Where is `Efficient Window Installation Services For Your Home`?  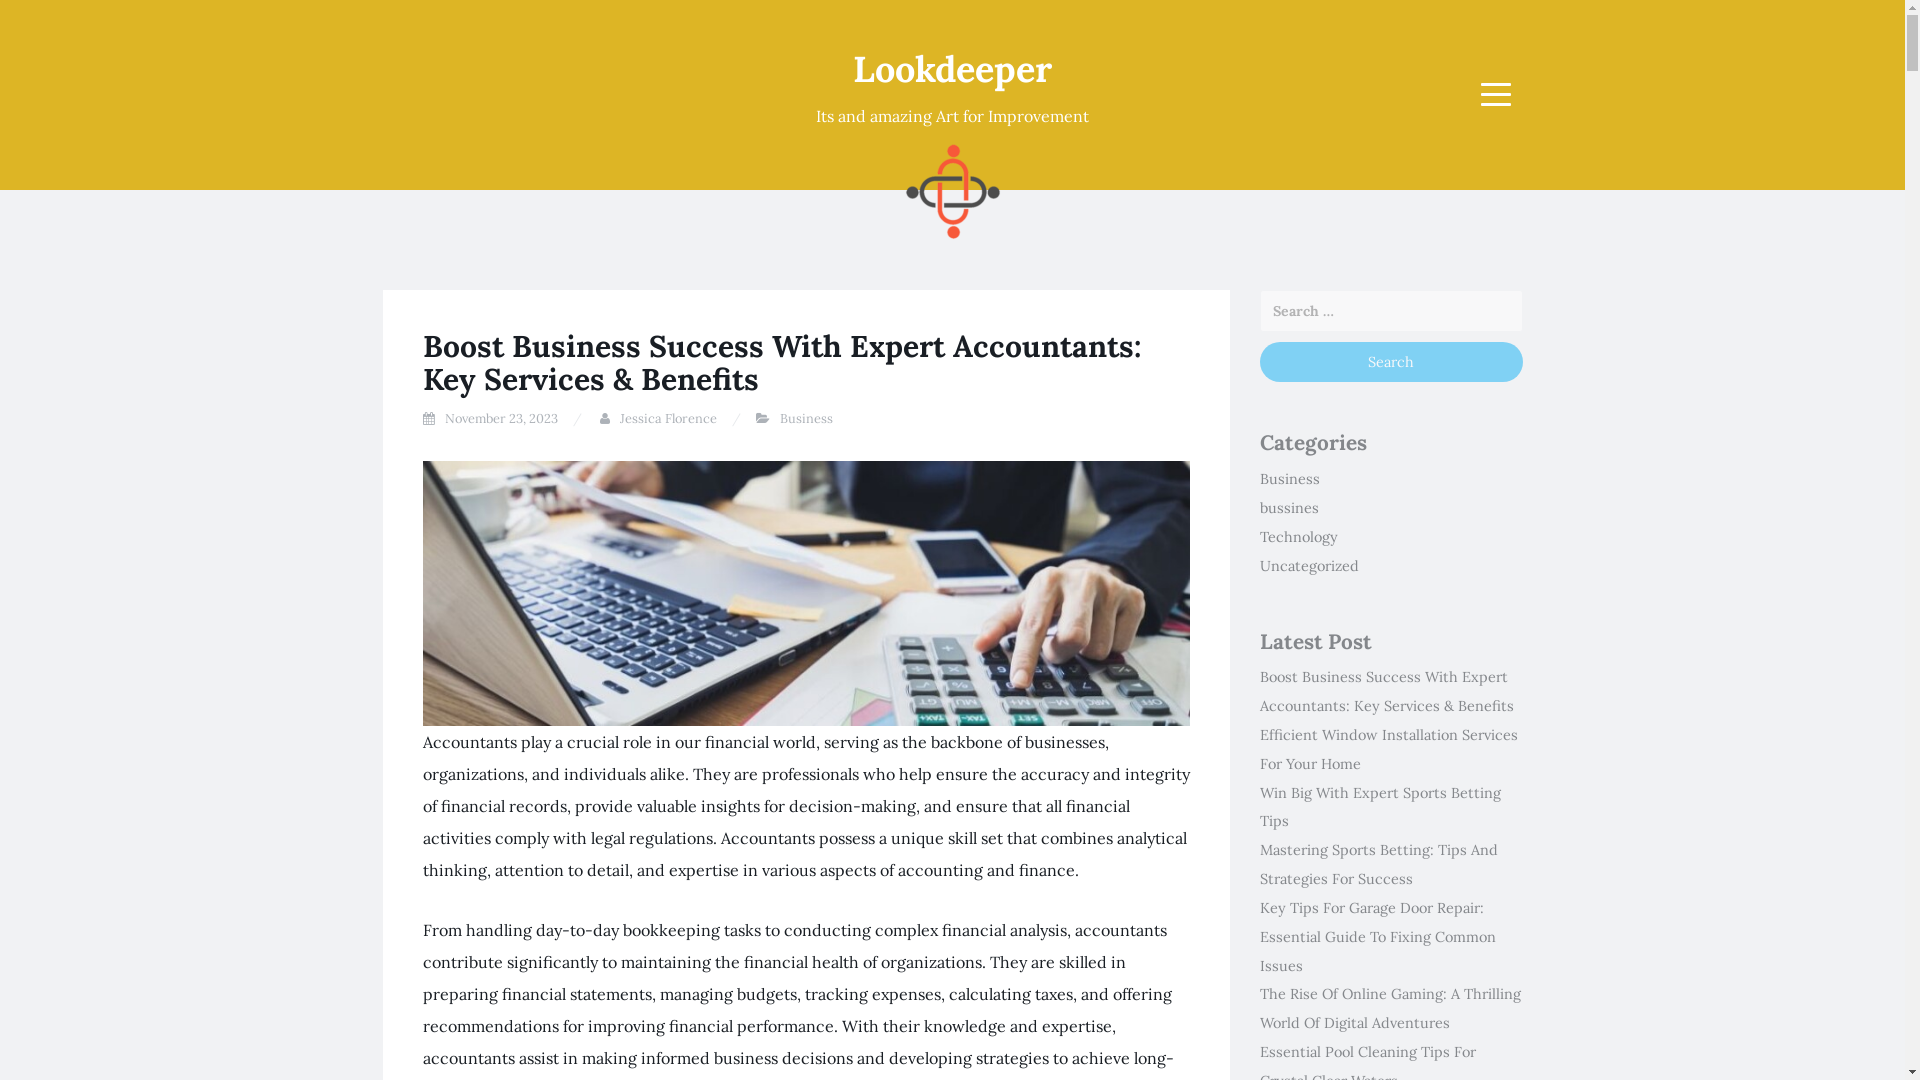
Efficient Window Installation Services For Your Home is located at coordinates (1389, 750).